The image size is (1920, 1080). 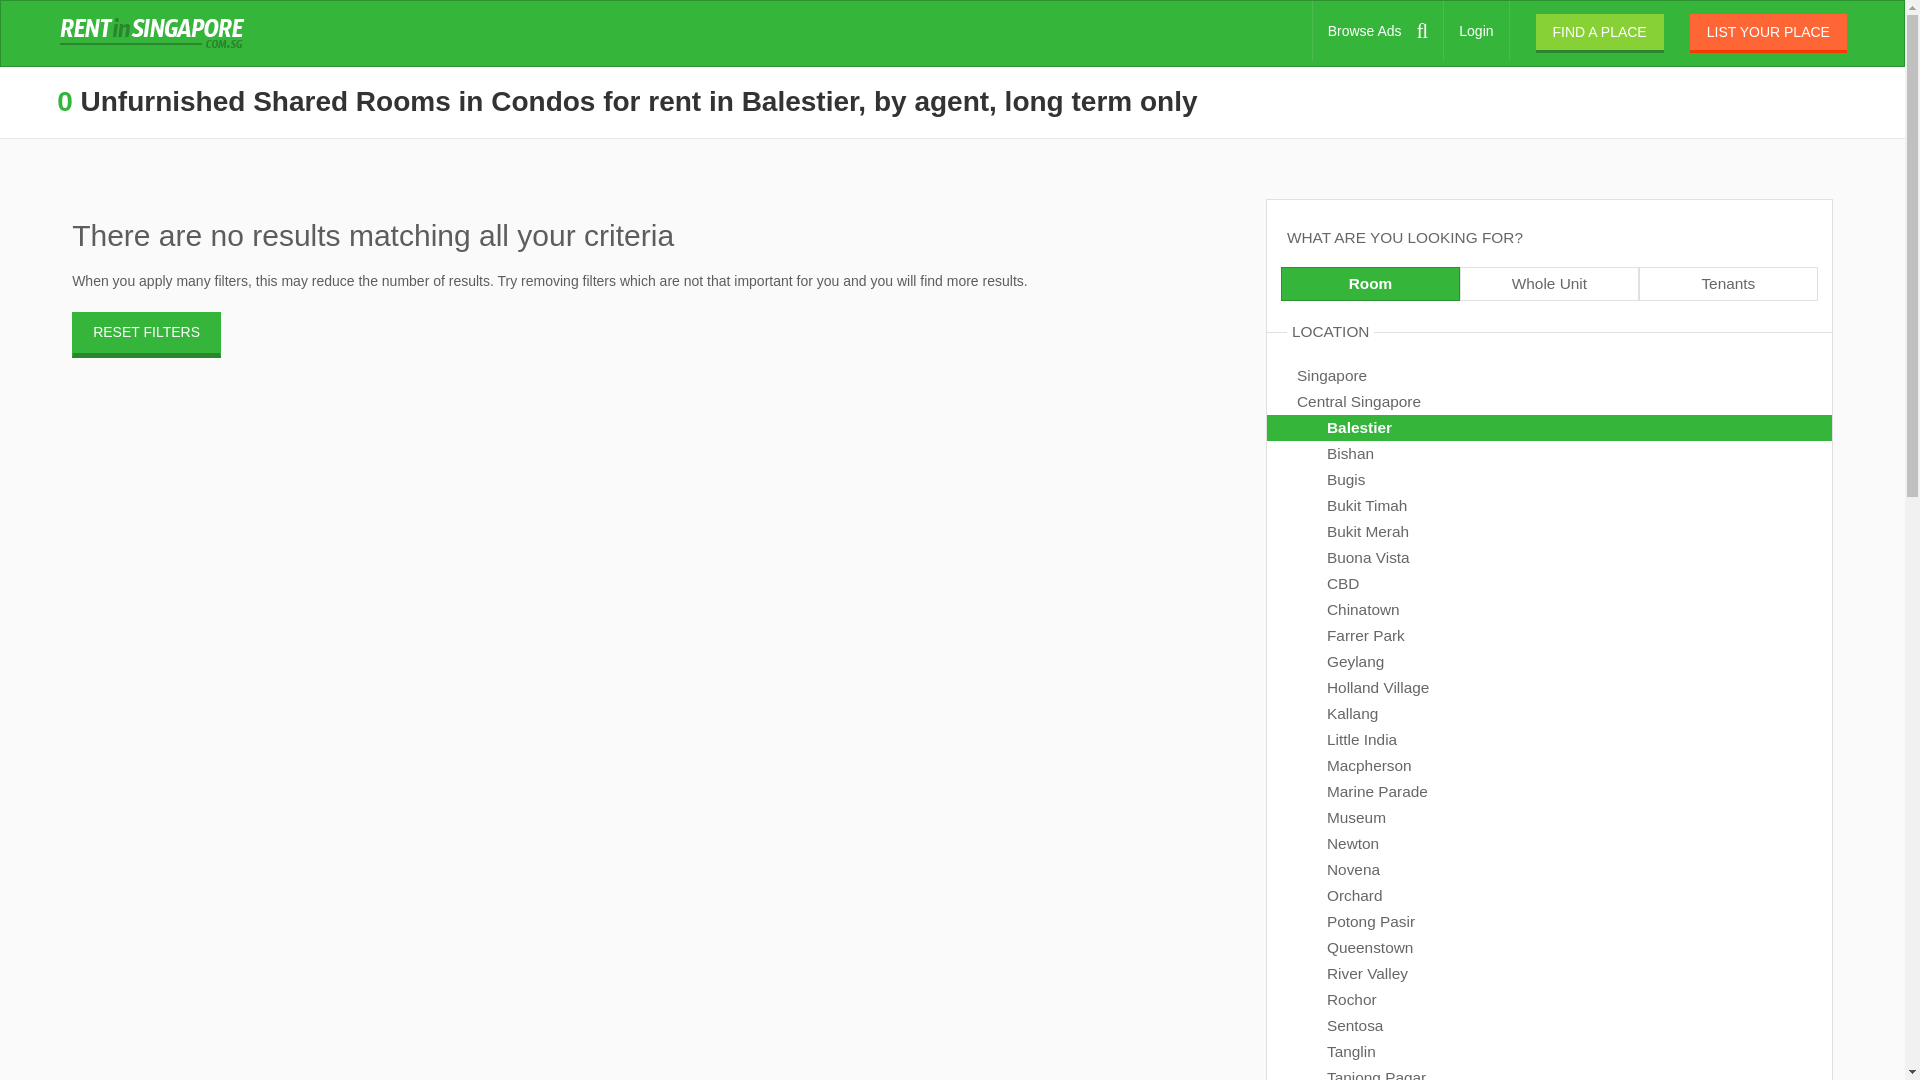 I want to click on Orchard, so click(x=1549, y=896).